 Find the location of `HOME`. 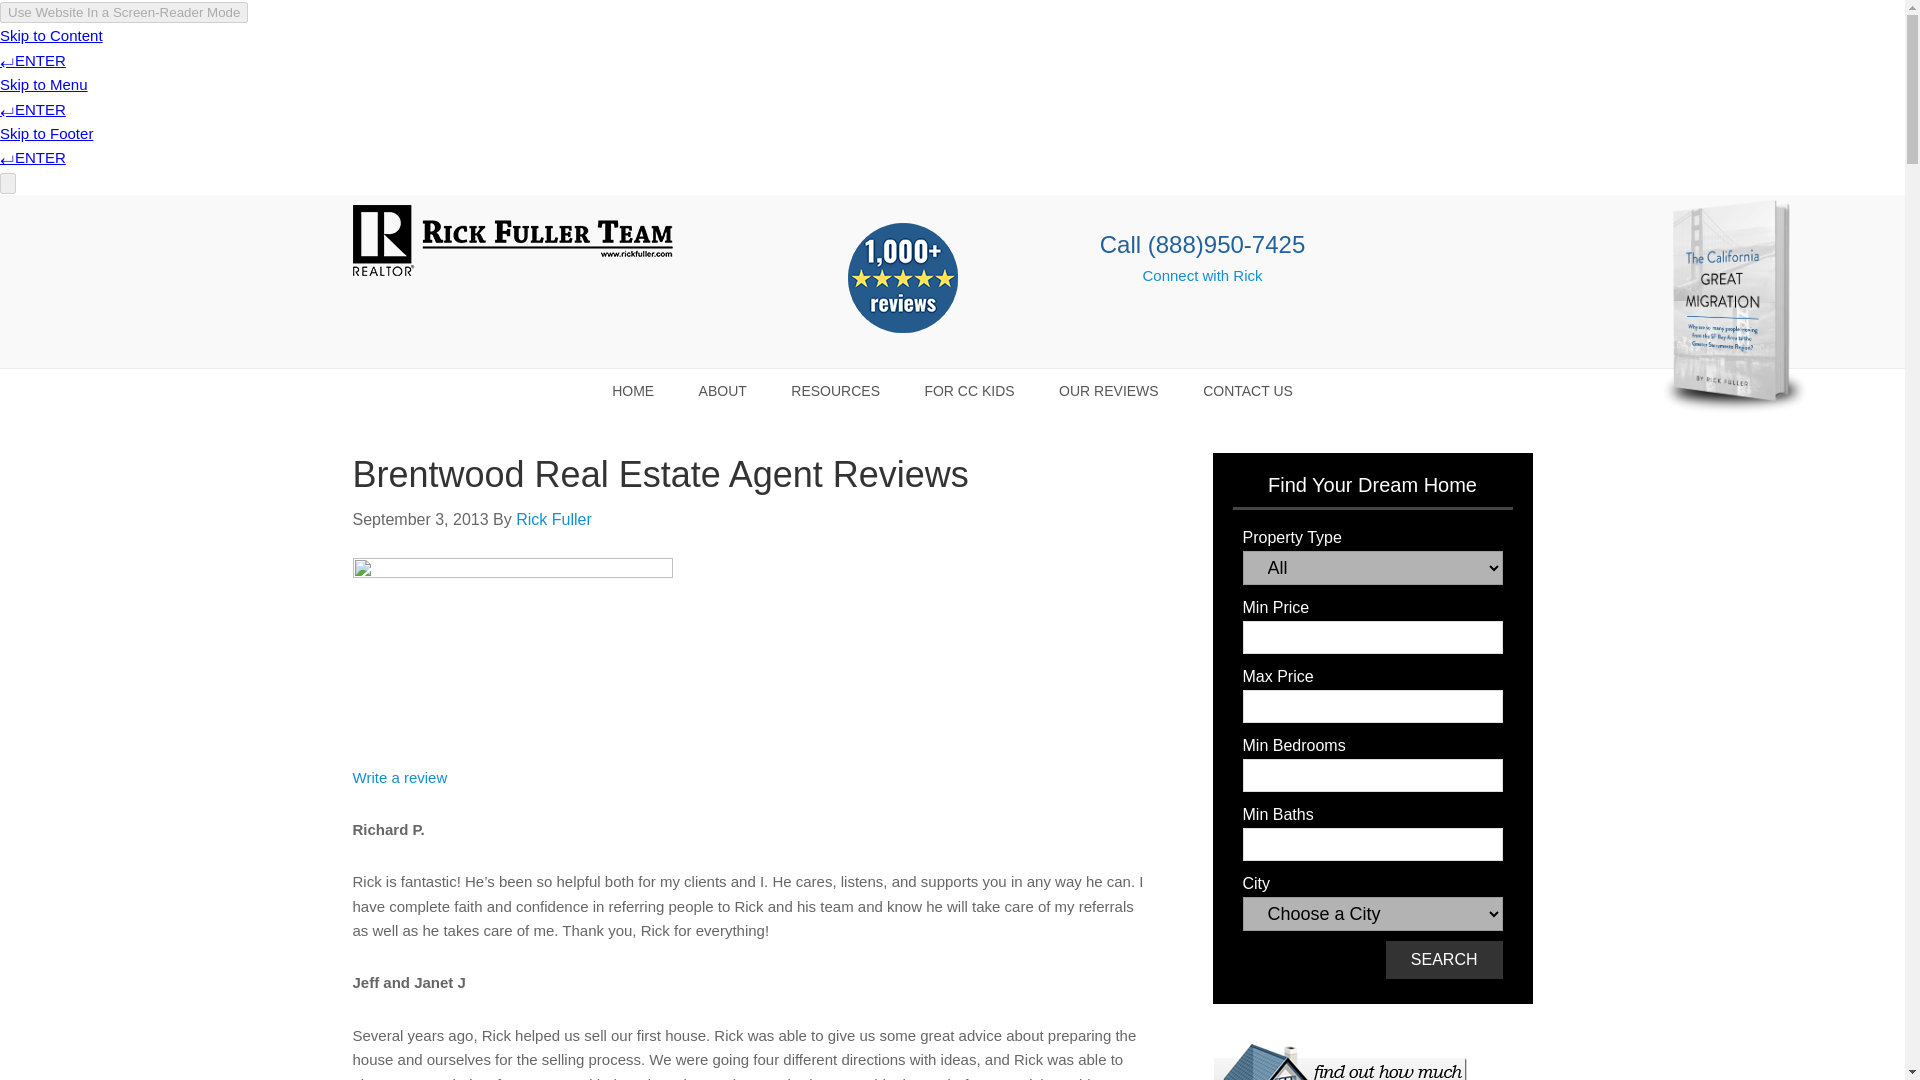

HOME is located at coordinates (632, 390).